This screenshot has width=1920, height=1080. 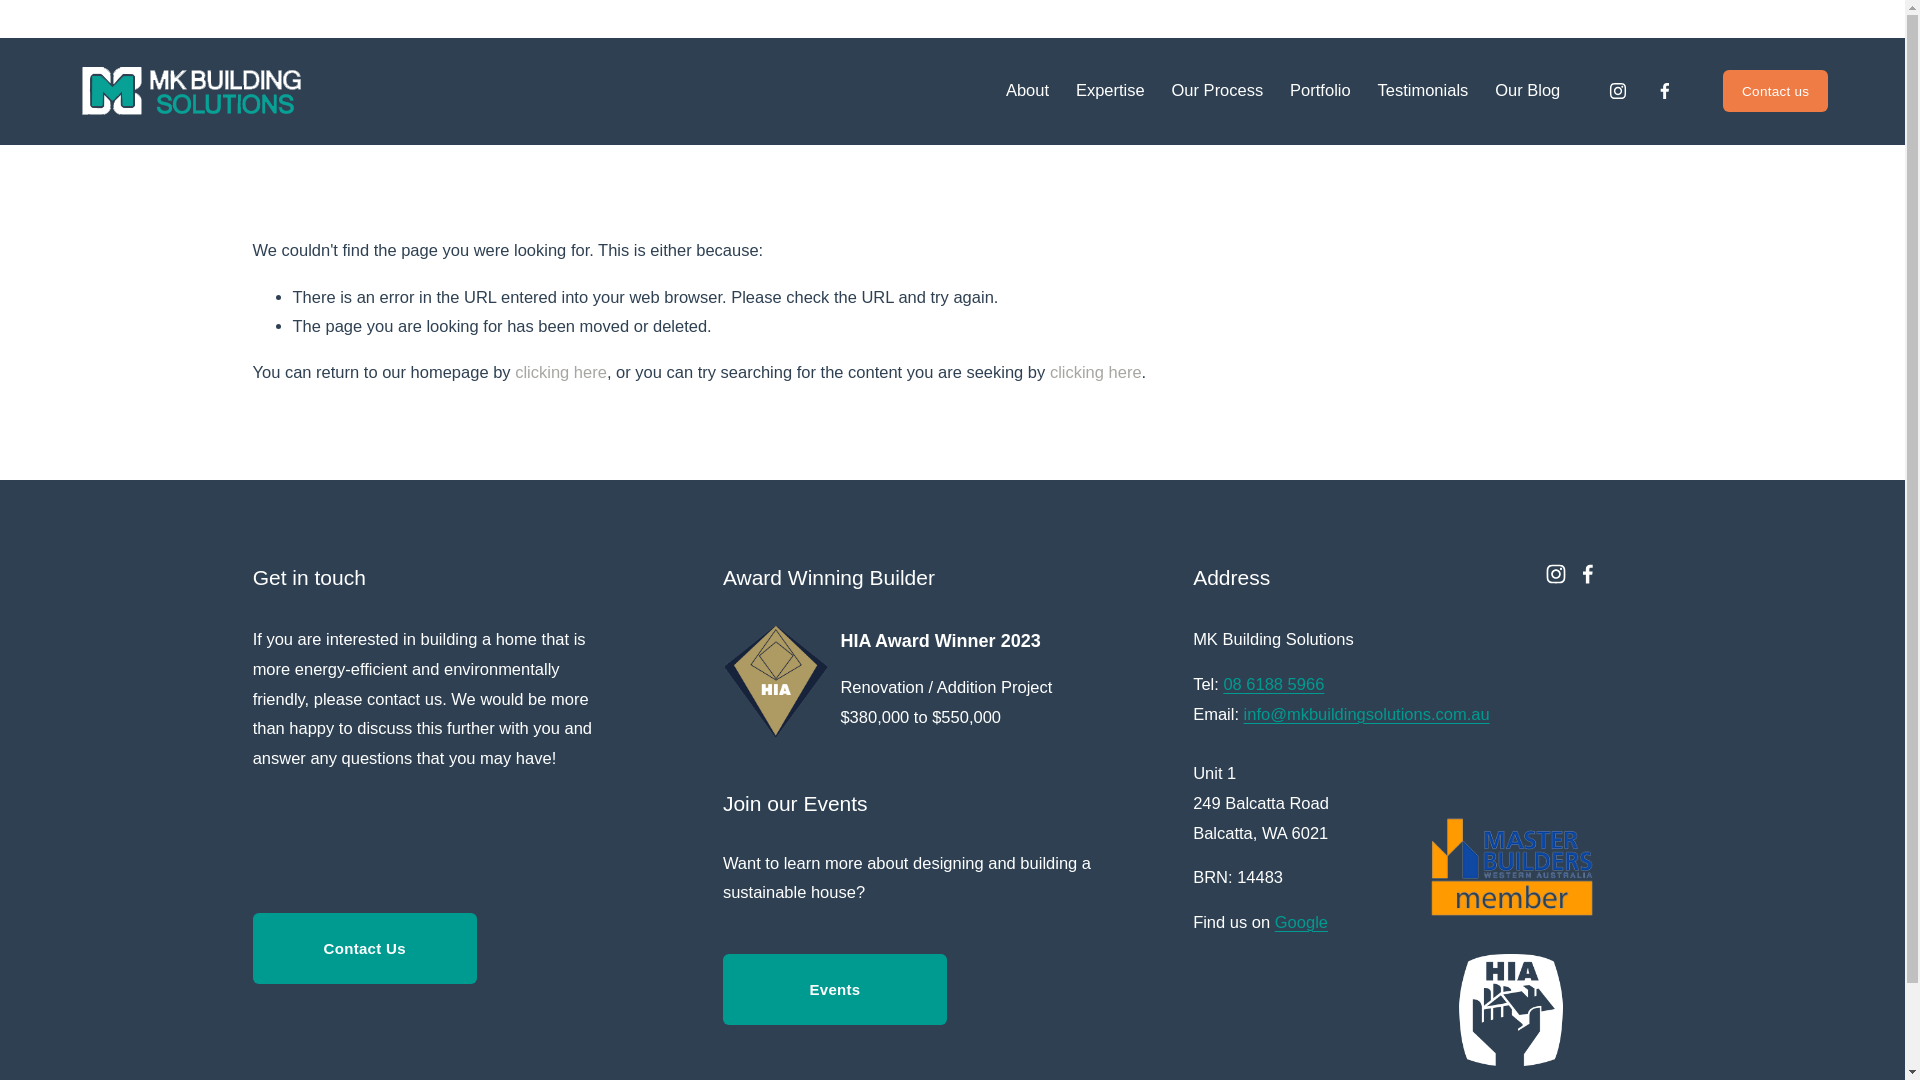 I want to click on clicking here, so click(x=561, y=372).